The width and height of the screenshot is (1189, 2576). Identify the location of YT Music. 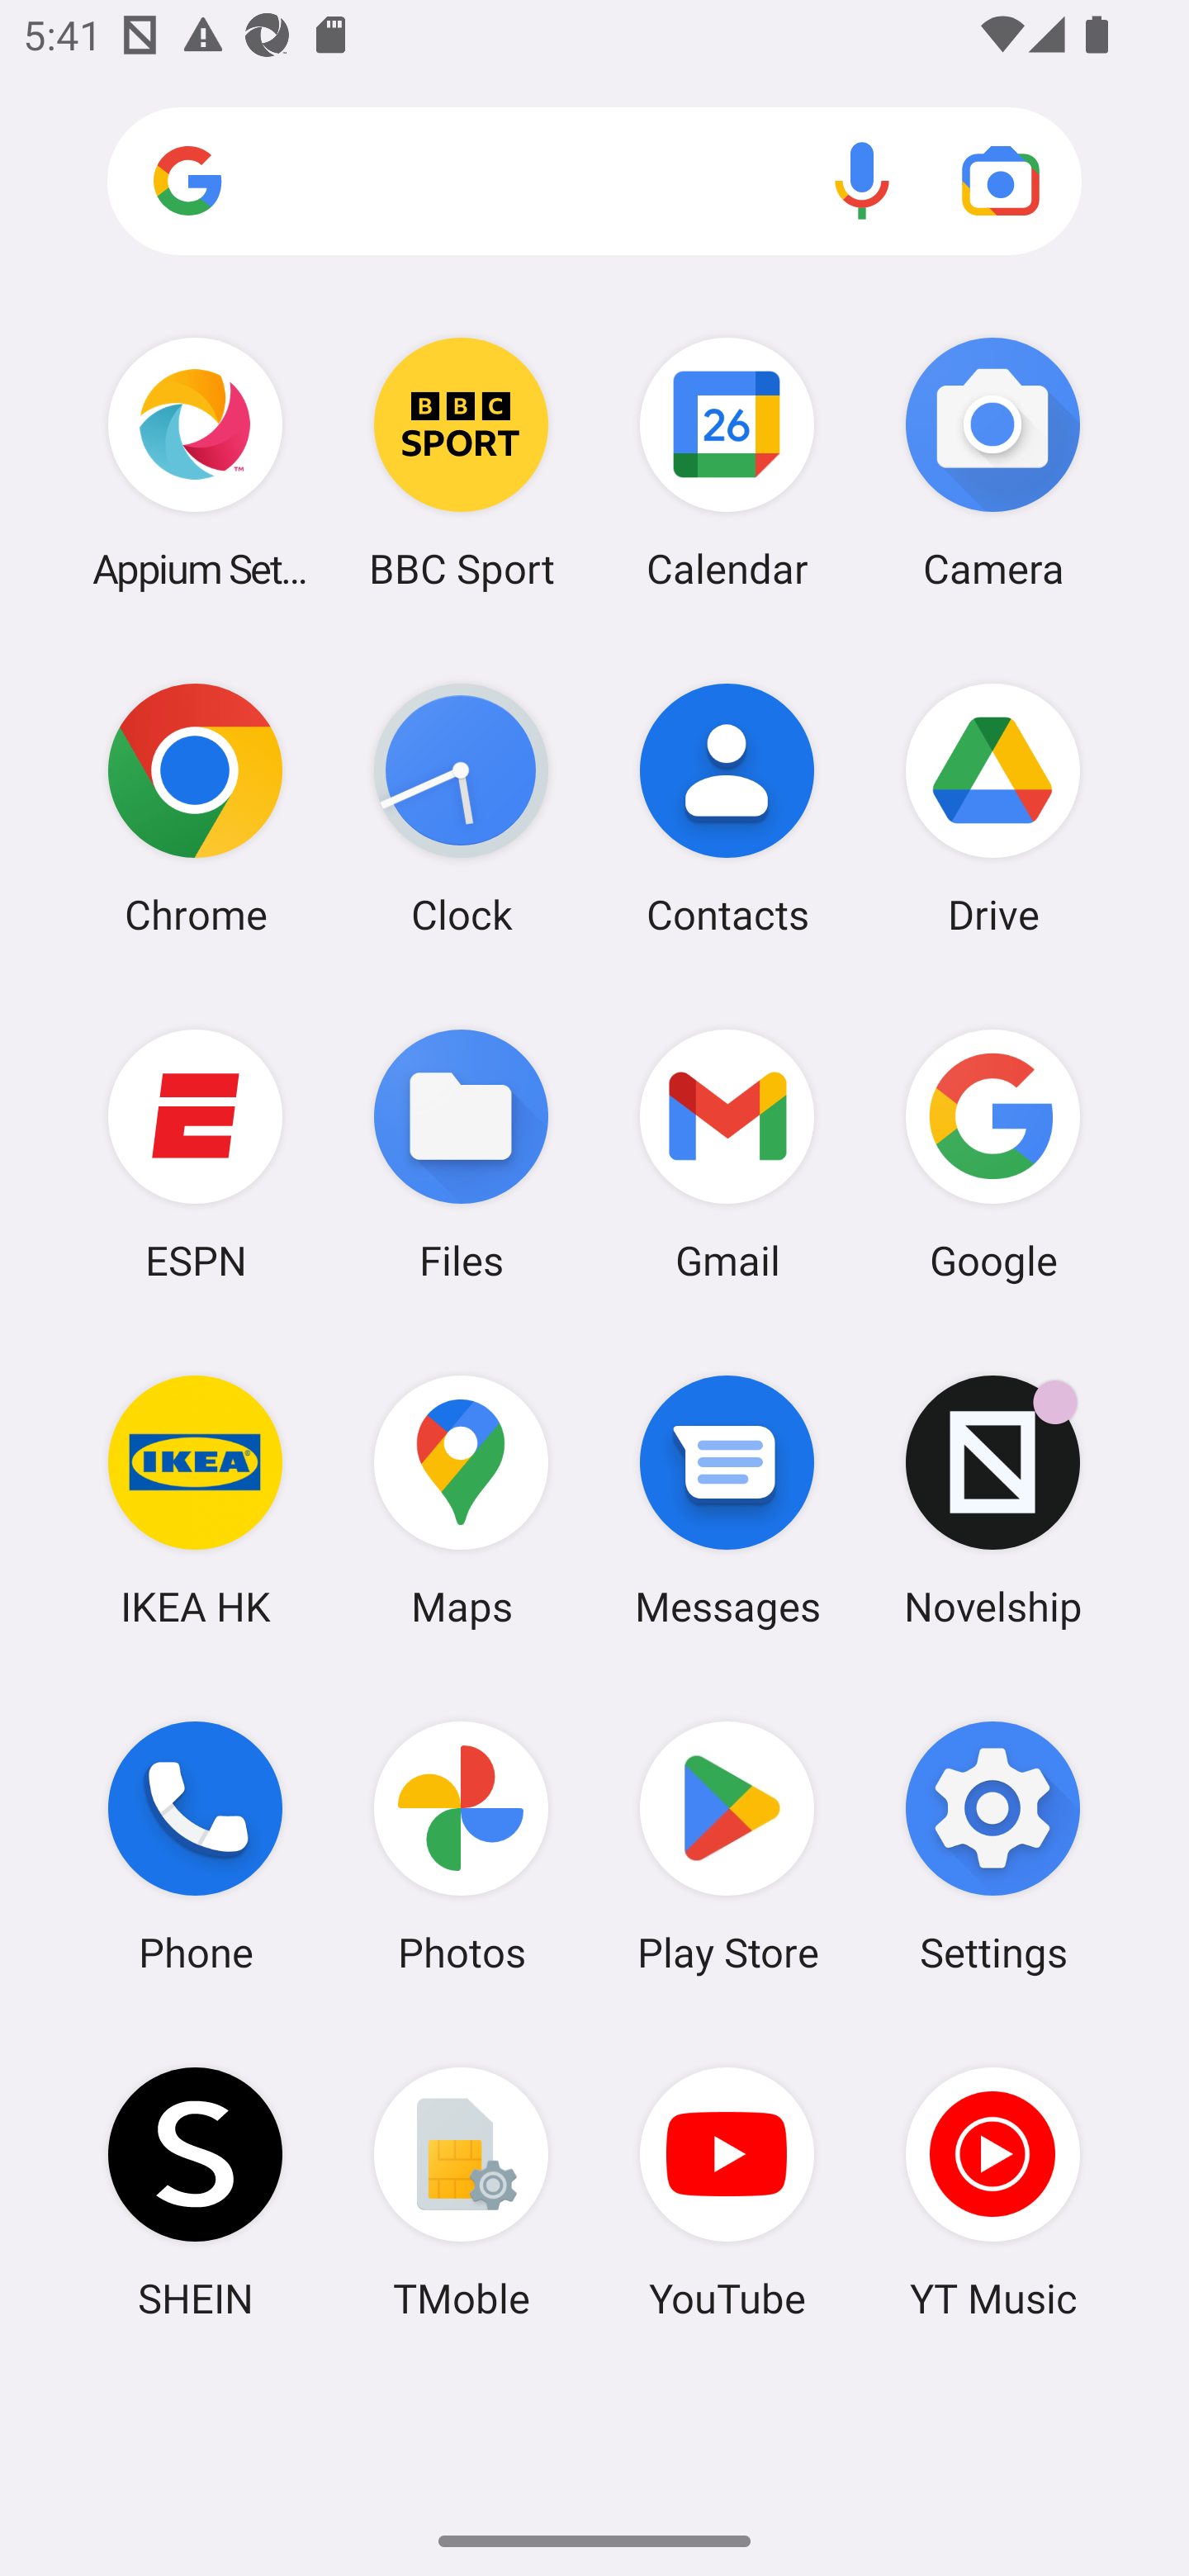
(992, 2192).